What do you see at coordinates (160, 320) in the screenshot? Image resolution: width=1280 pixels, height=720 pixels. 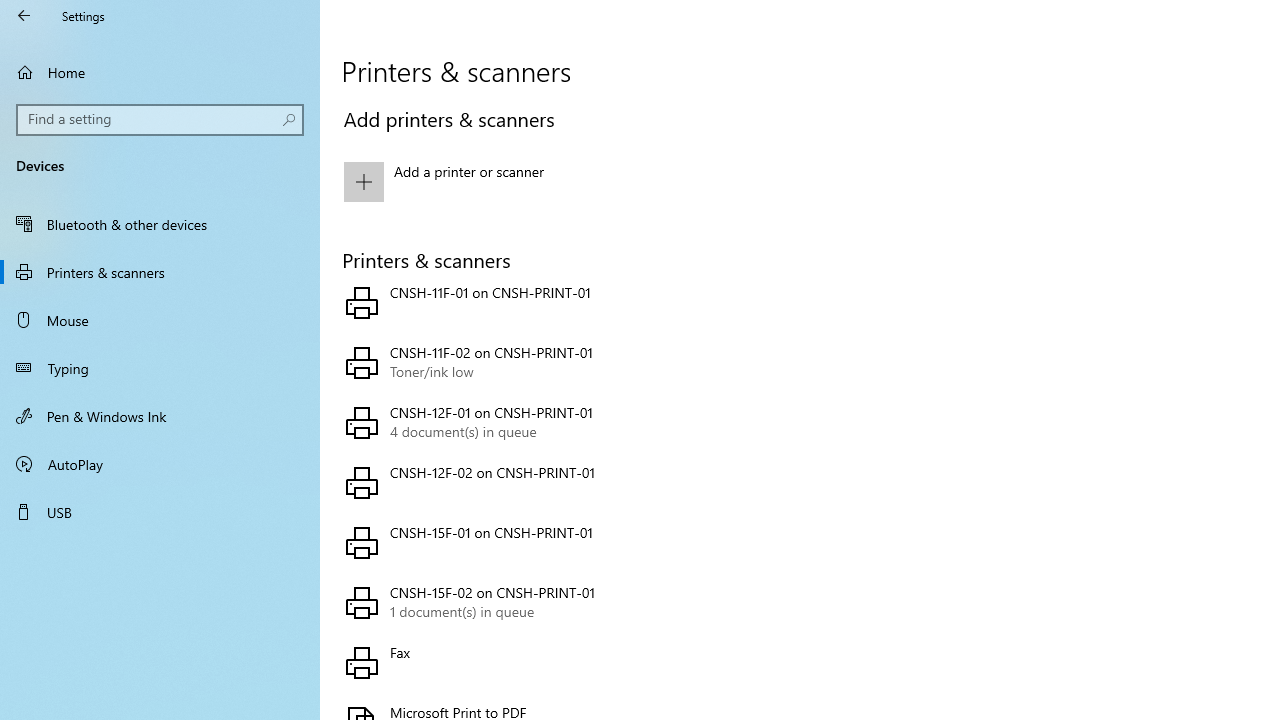 I see `Mouse` at bounding box center [160, 320].